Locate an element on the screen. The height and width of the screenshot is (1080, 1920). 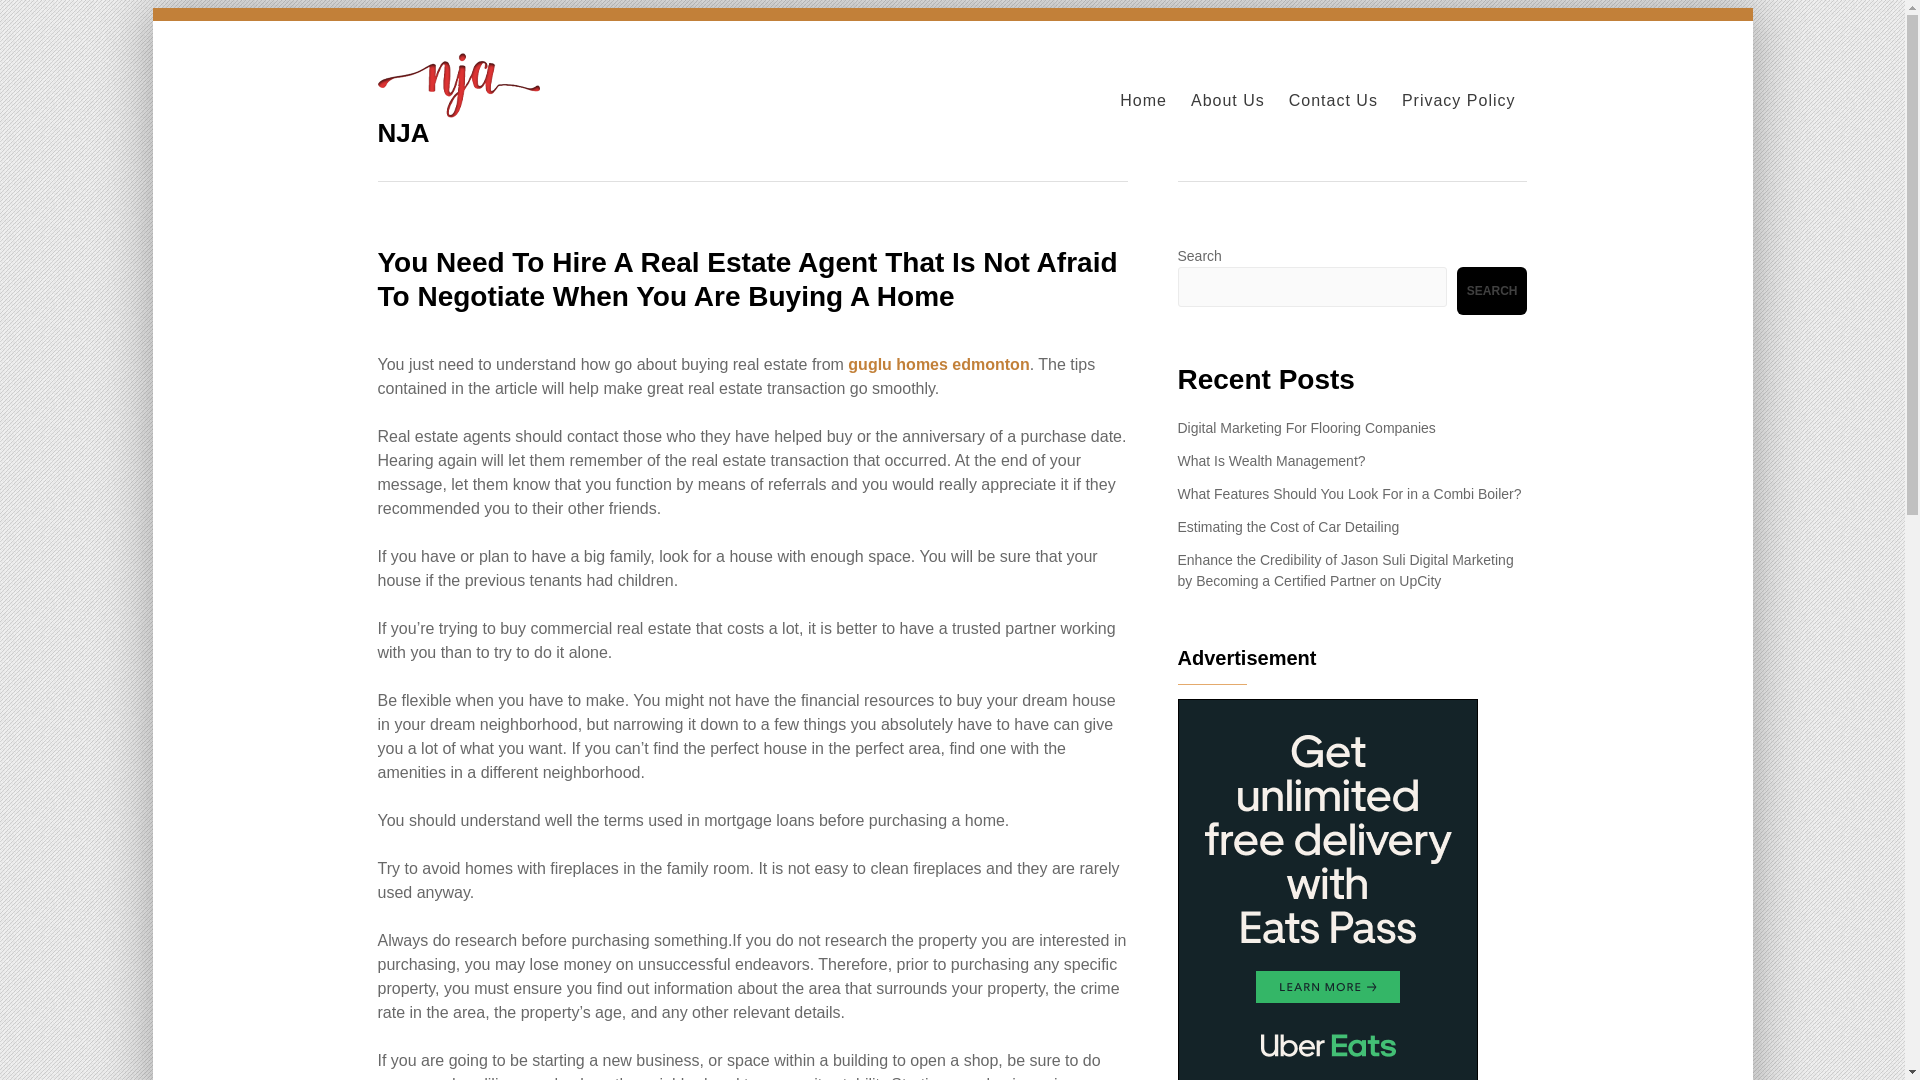
Home is located at coordinates (1143, 101).